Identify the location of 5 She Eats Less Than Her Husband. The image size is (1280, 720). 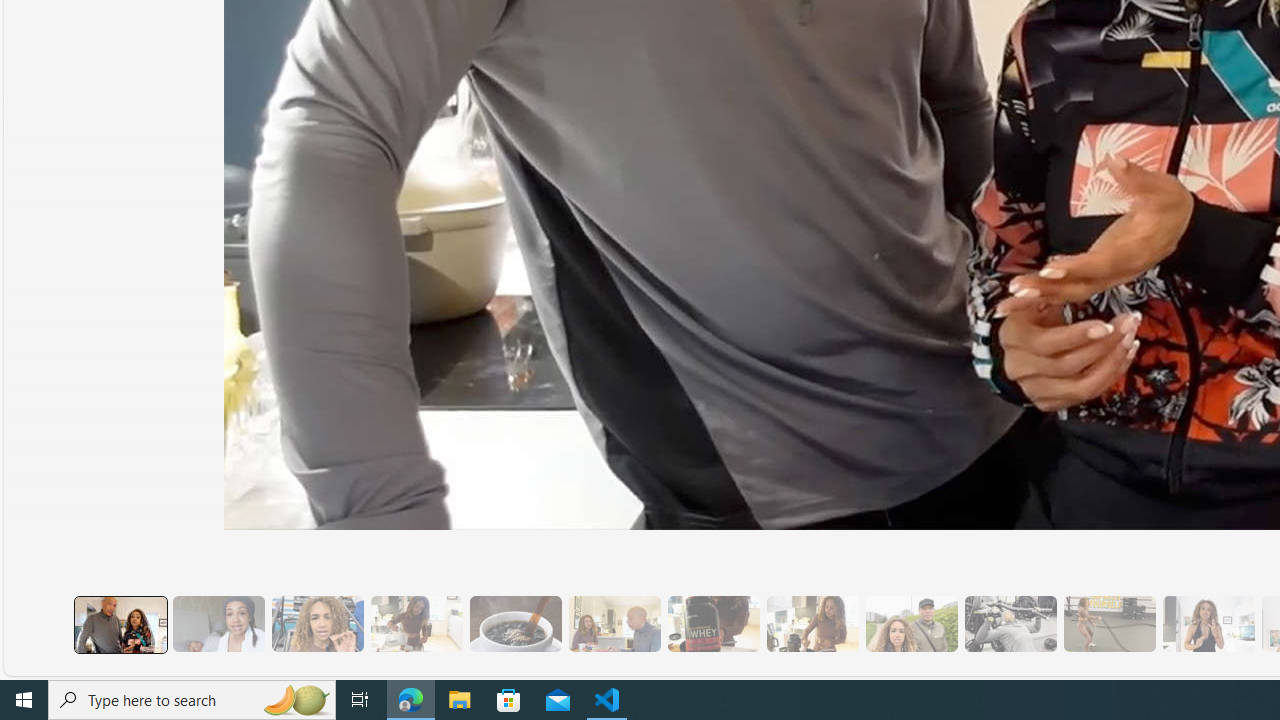
(614, 624).